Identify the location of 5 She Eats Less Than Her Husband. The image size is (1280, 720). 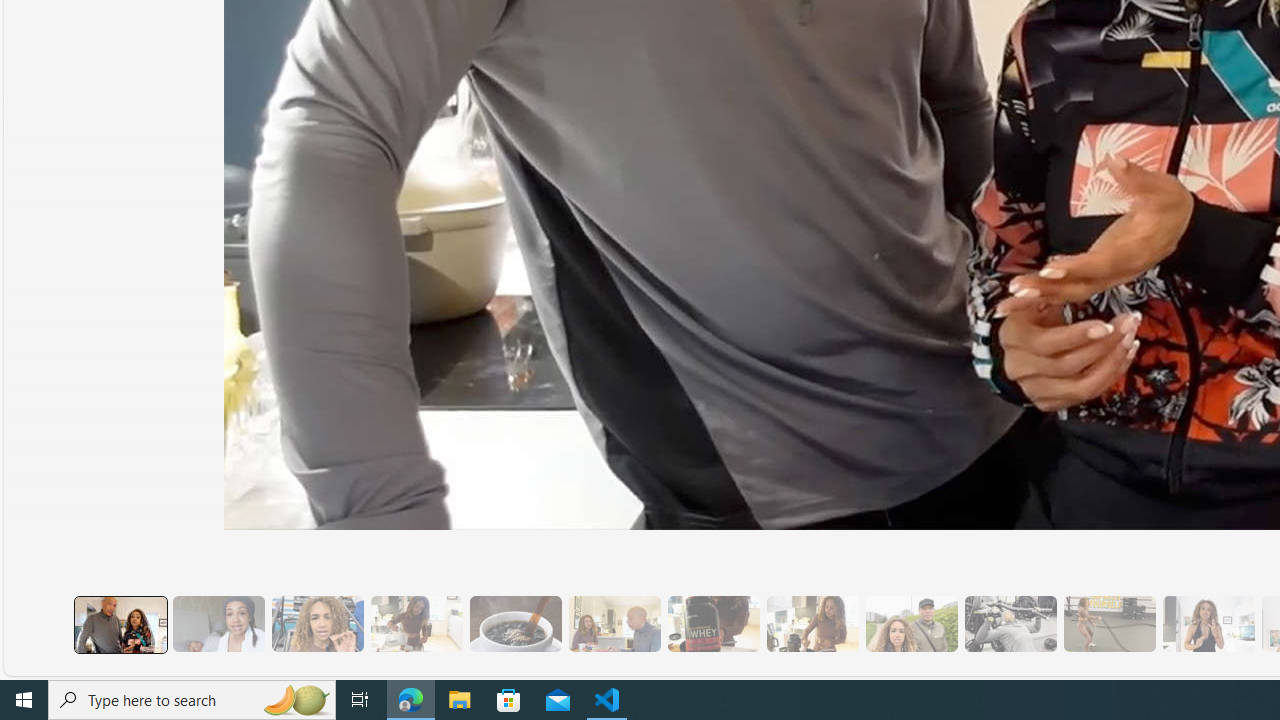
(614, 624).